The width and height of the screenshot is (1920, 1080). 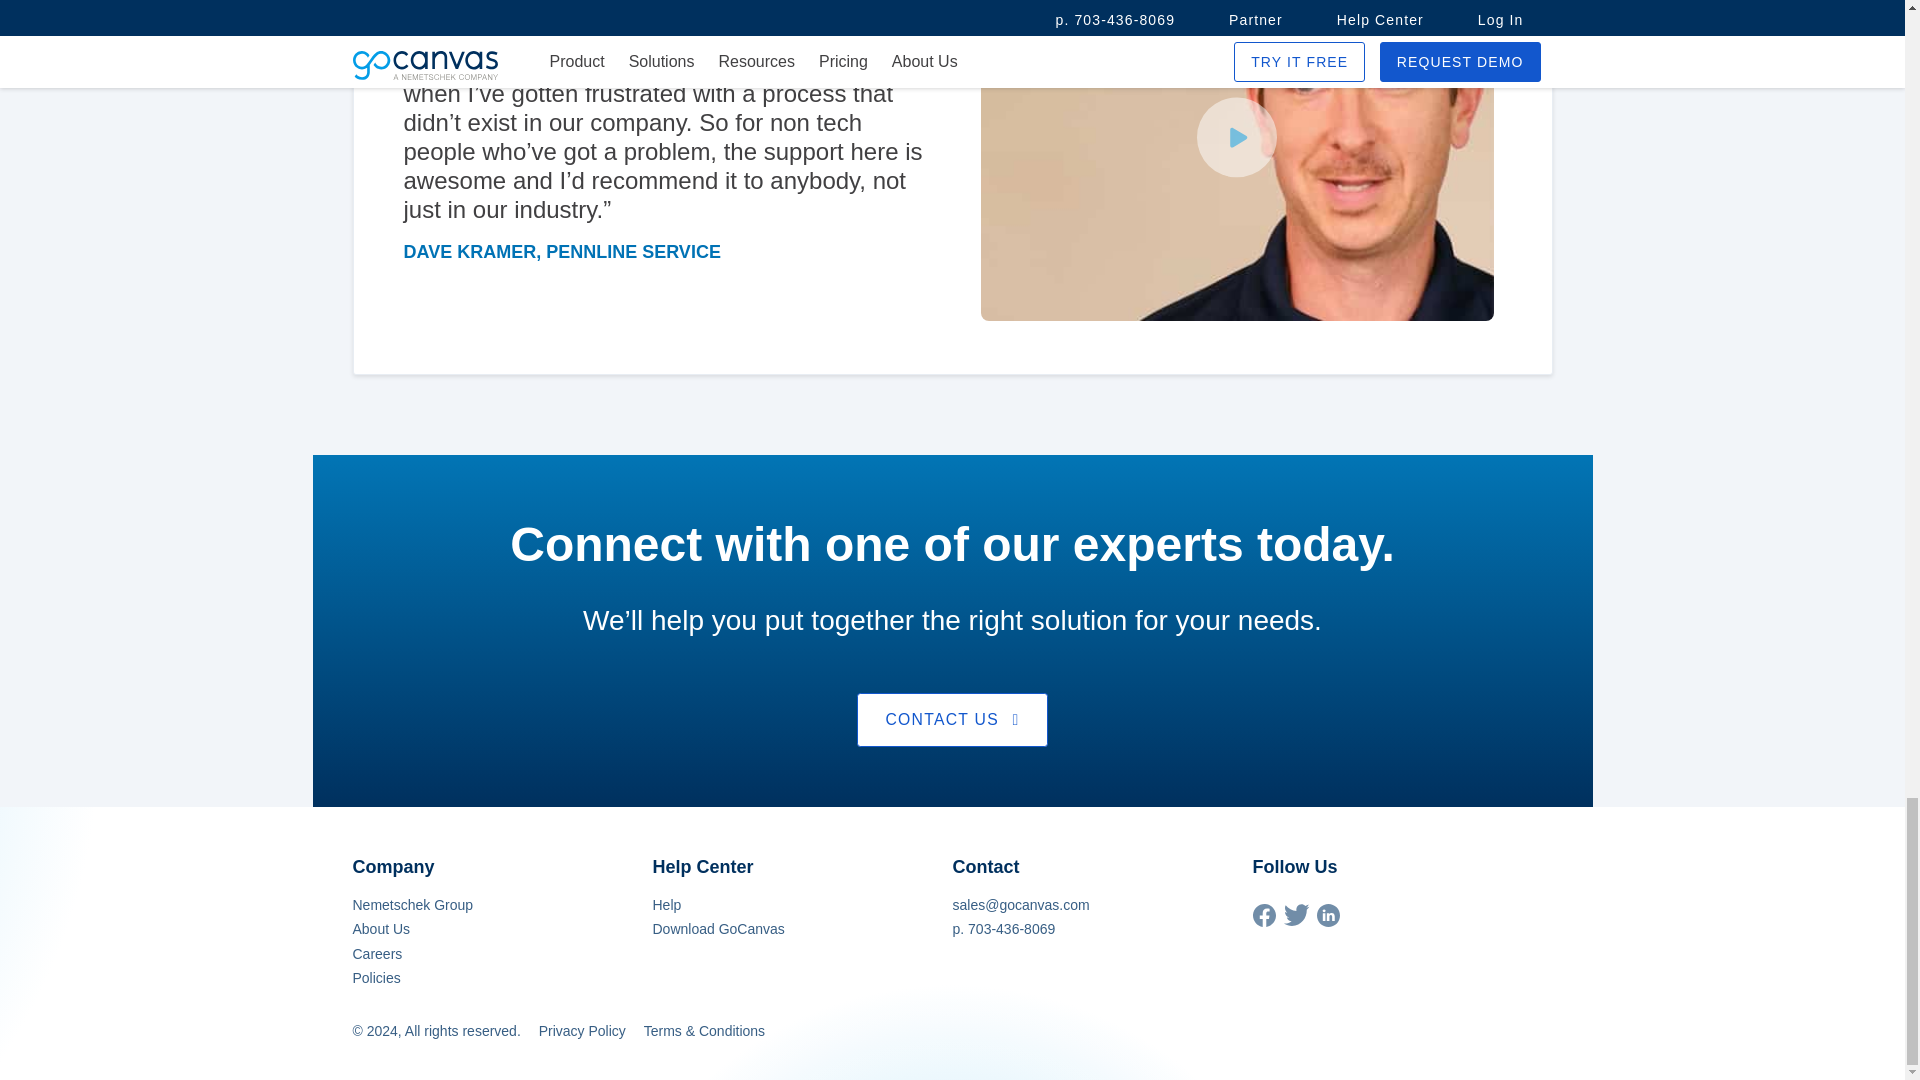 I want to click on GoCanvas Twitter, so click(x=1296, y=920).